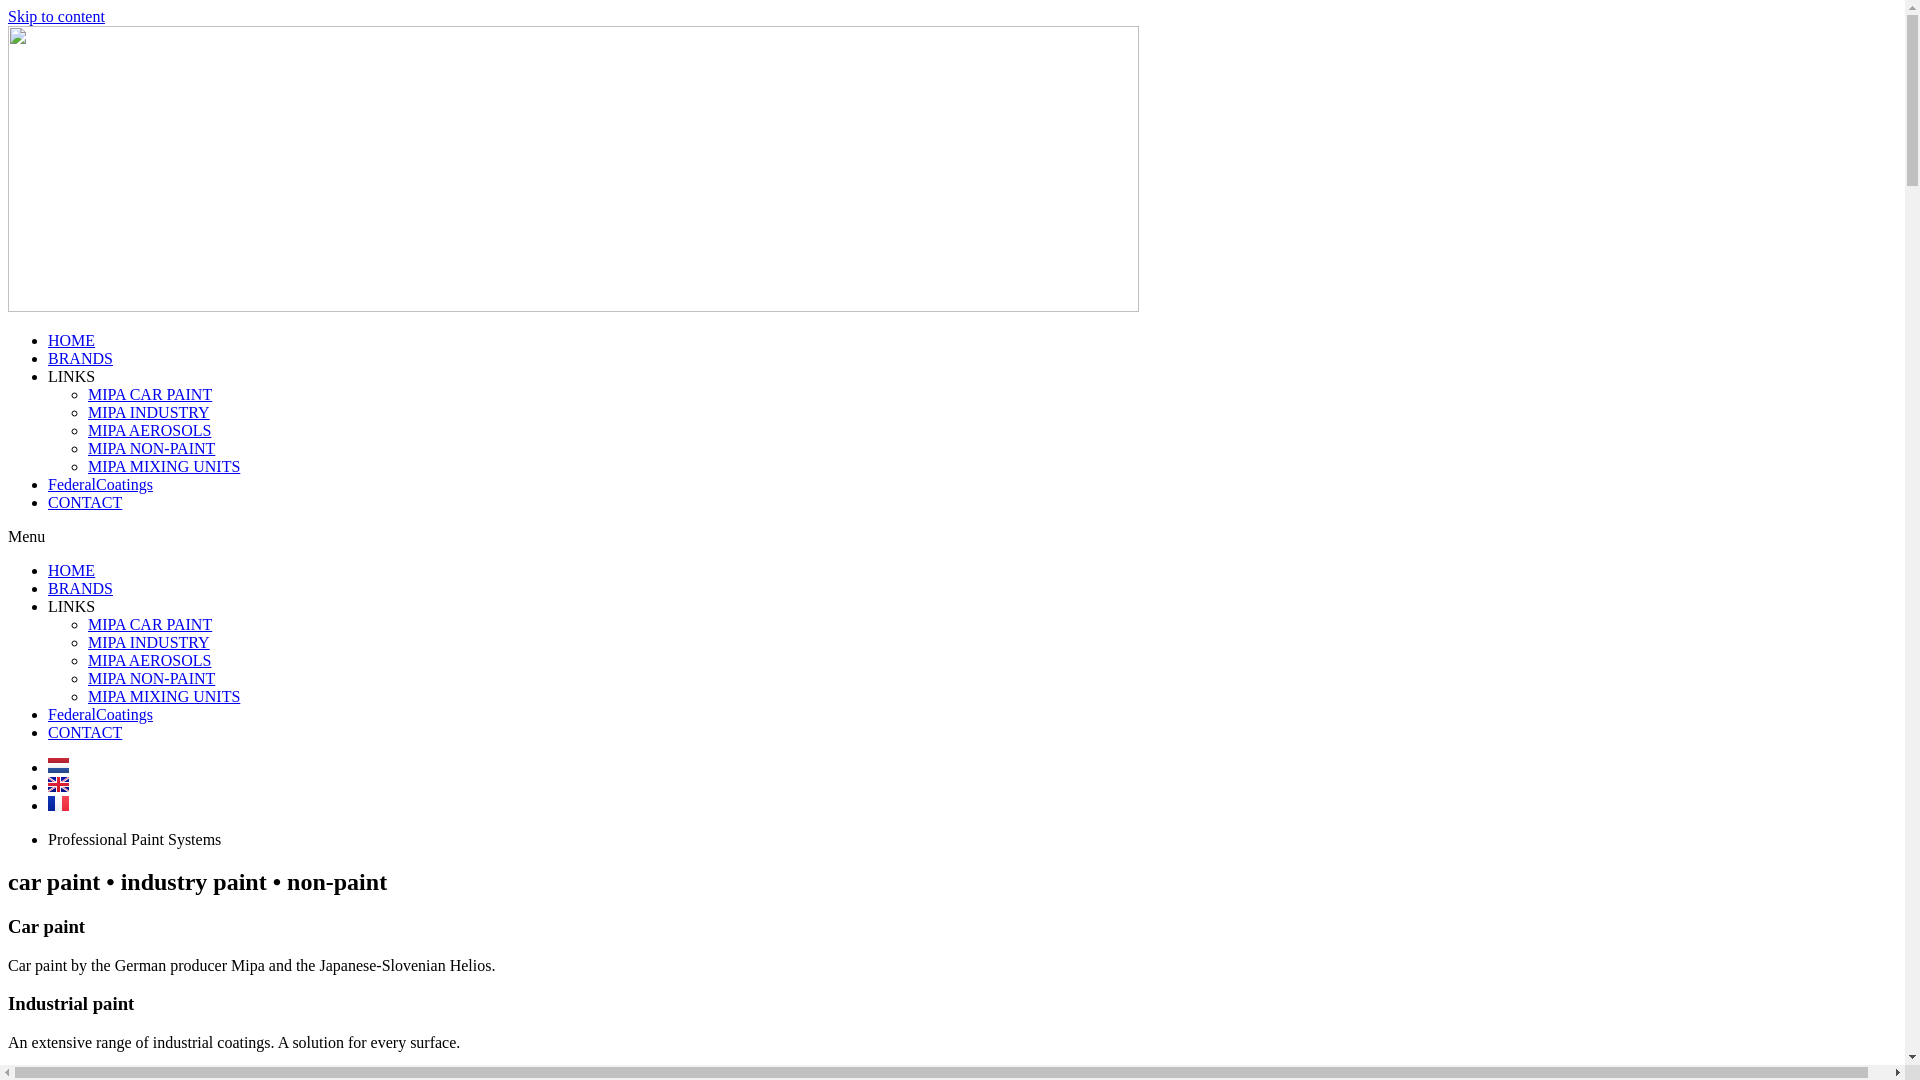 This screenshot has height=1080, width=1920. I want to click on MIPA INDUSTRY, so click(149, 412).